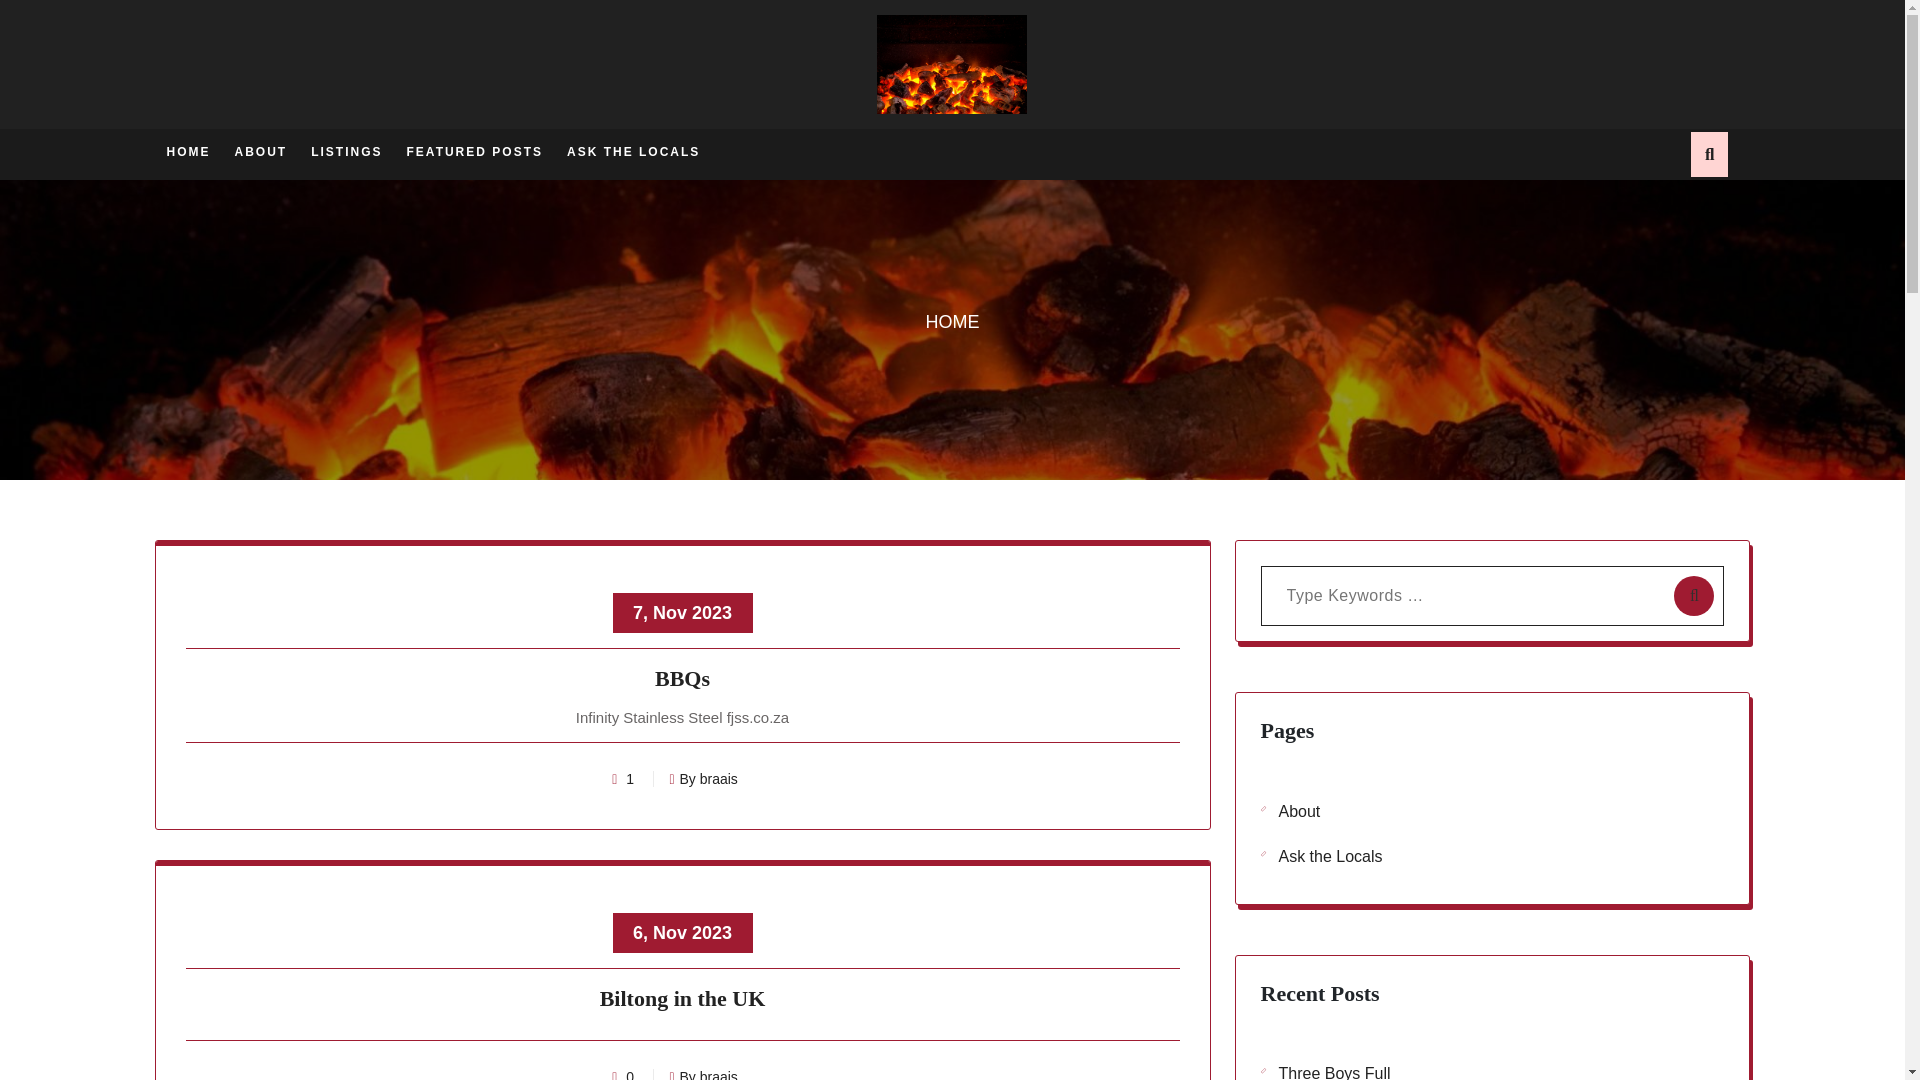  Describe the element at coordinates (683, 1002) in the screenshot. I see `Biltong in the UK` at that location.